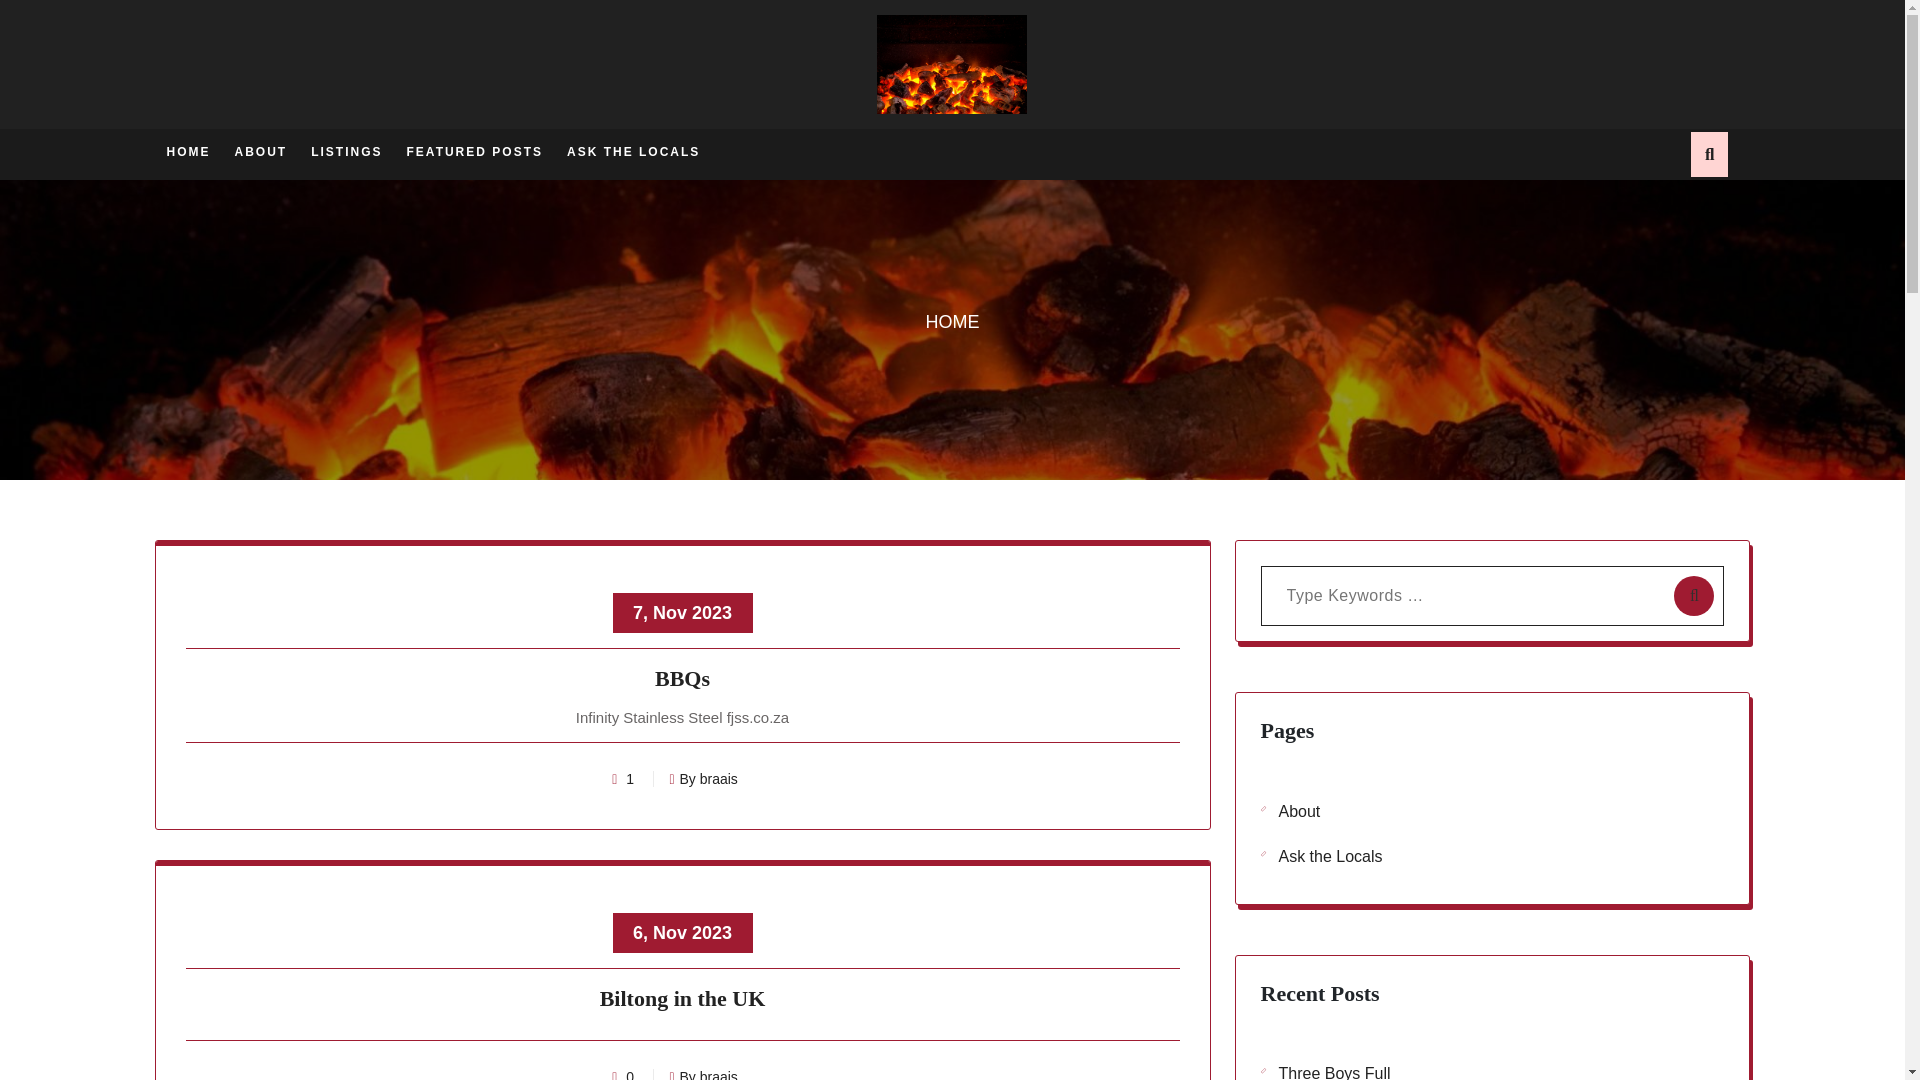  Describe the element at coordinates (683, 1002) in the screenshot. I see `Biltong in the UK` at that location.